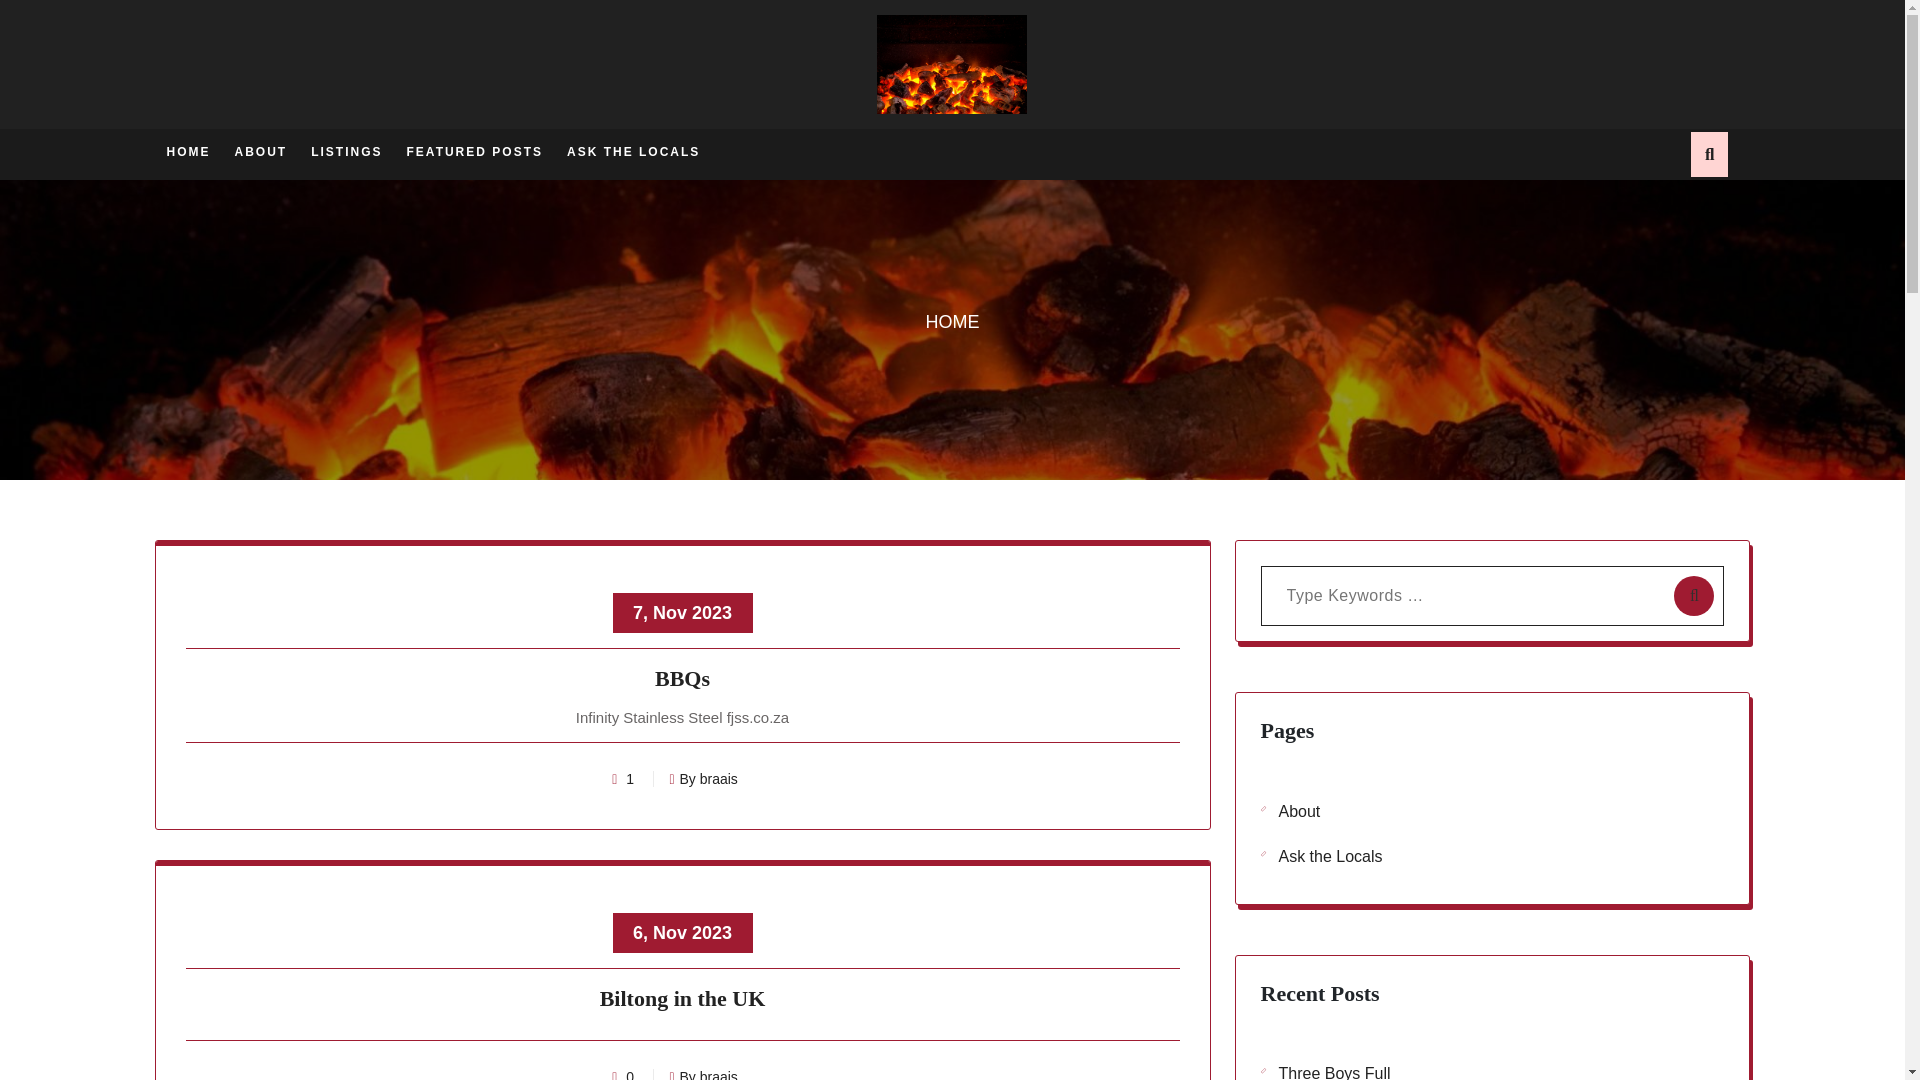  Describe the element at coordinates (683, 1002) in the screenshot. I see `Biltong in the UK` at that location.